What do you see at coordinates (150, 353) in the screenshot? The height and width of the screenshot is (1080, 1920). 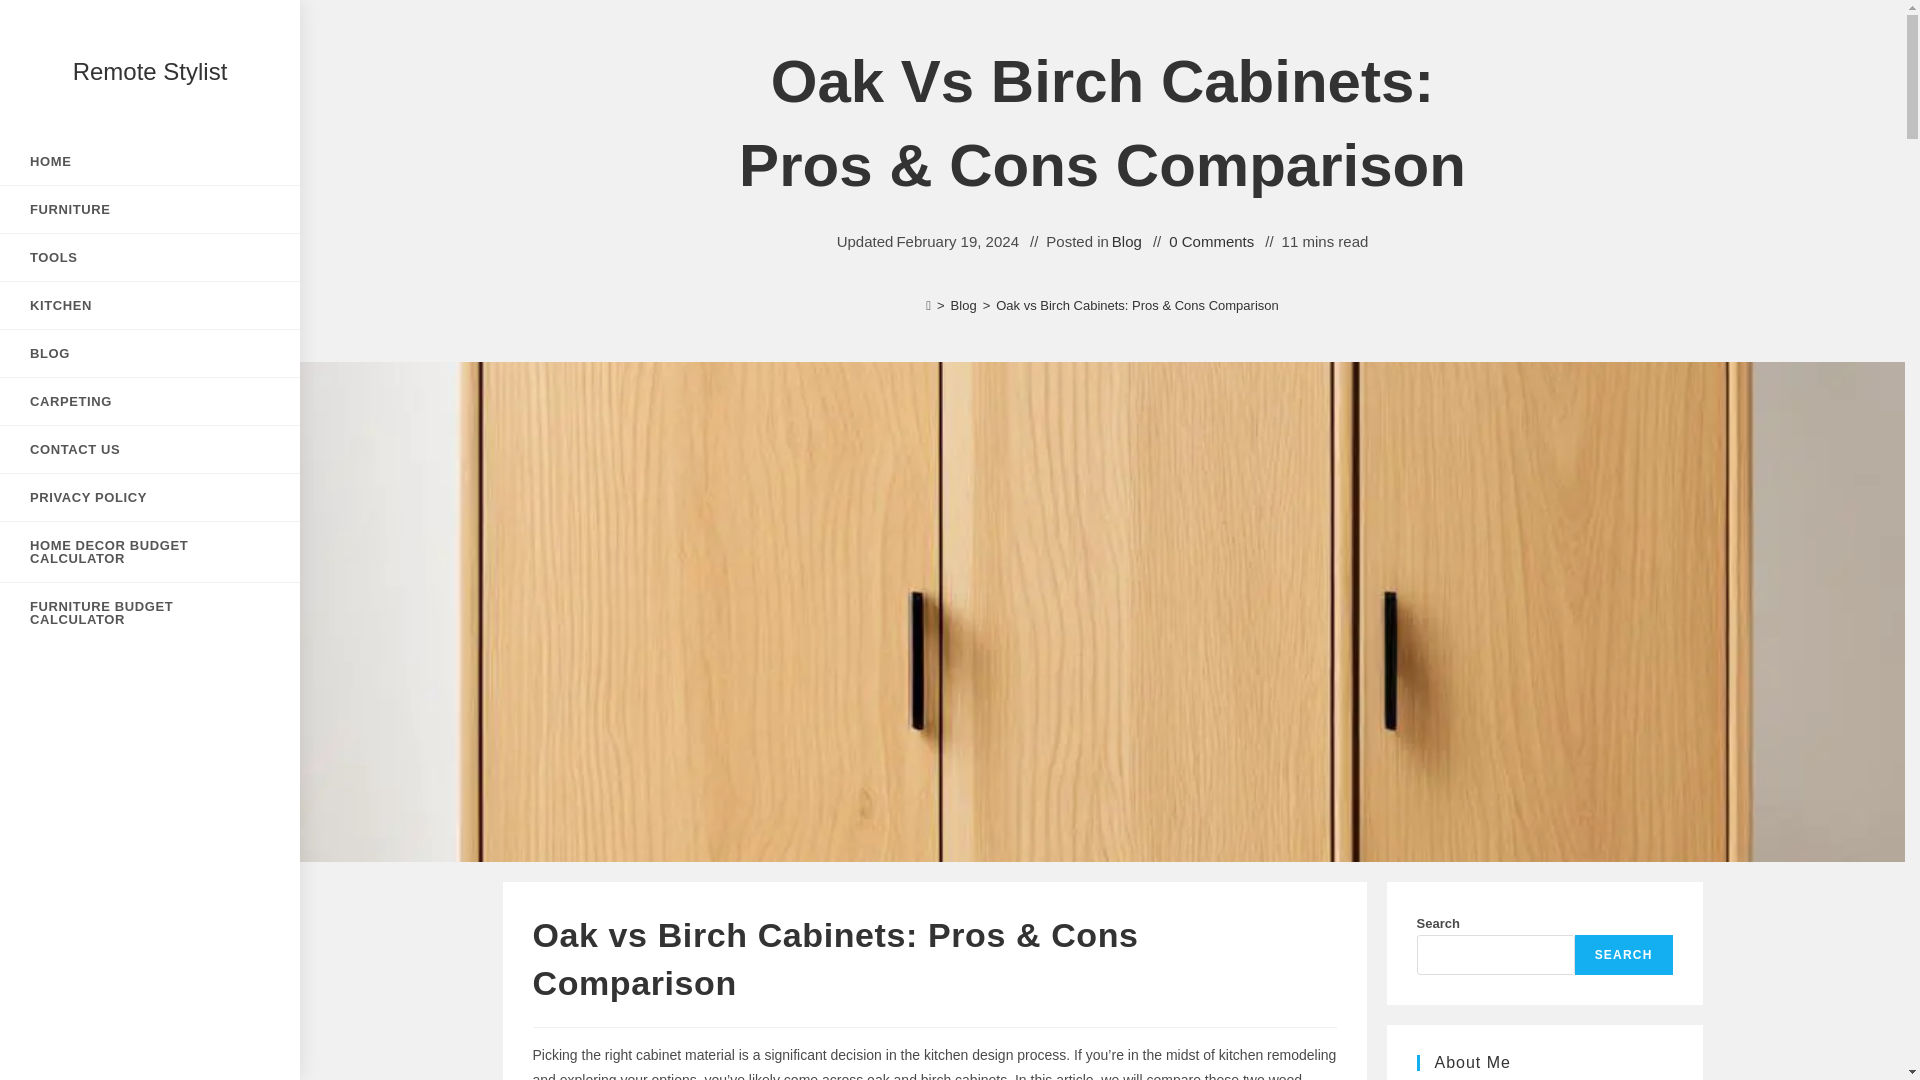 I see `BLOG` at bounding box center [150, 353].